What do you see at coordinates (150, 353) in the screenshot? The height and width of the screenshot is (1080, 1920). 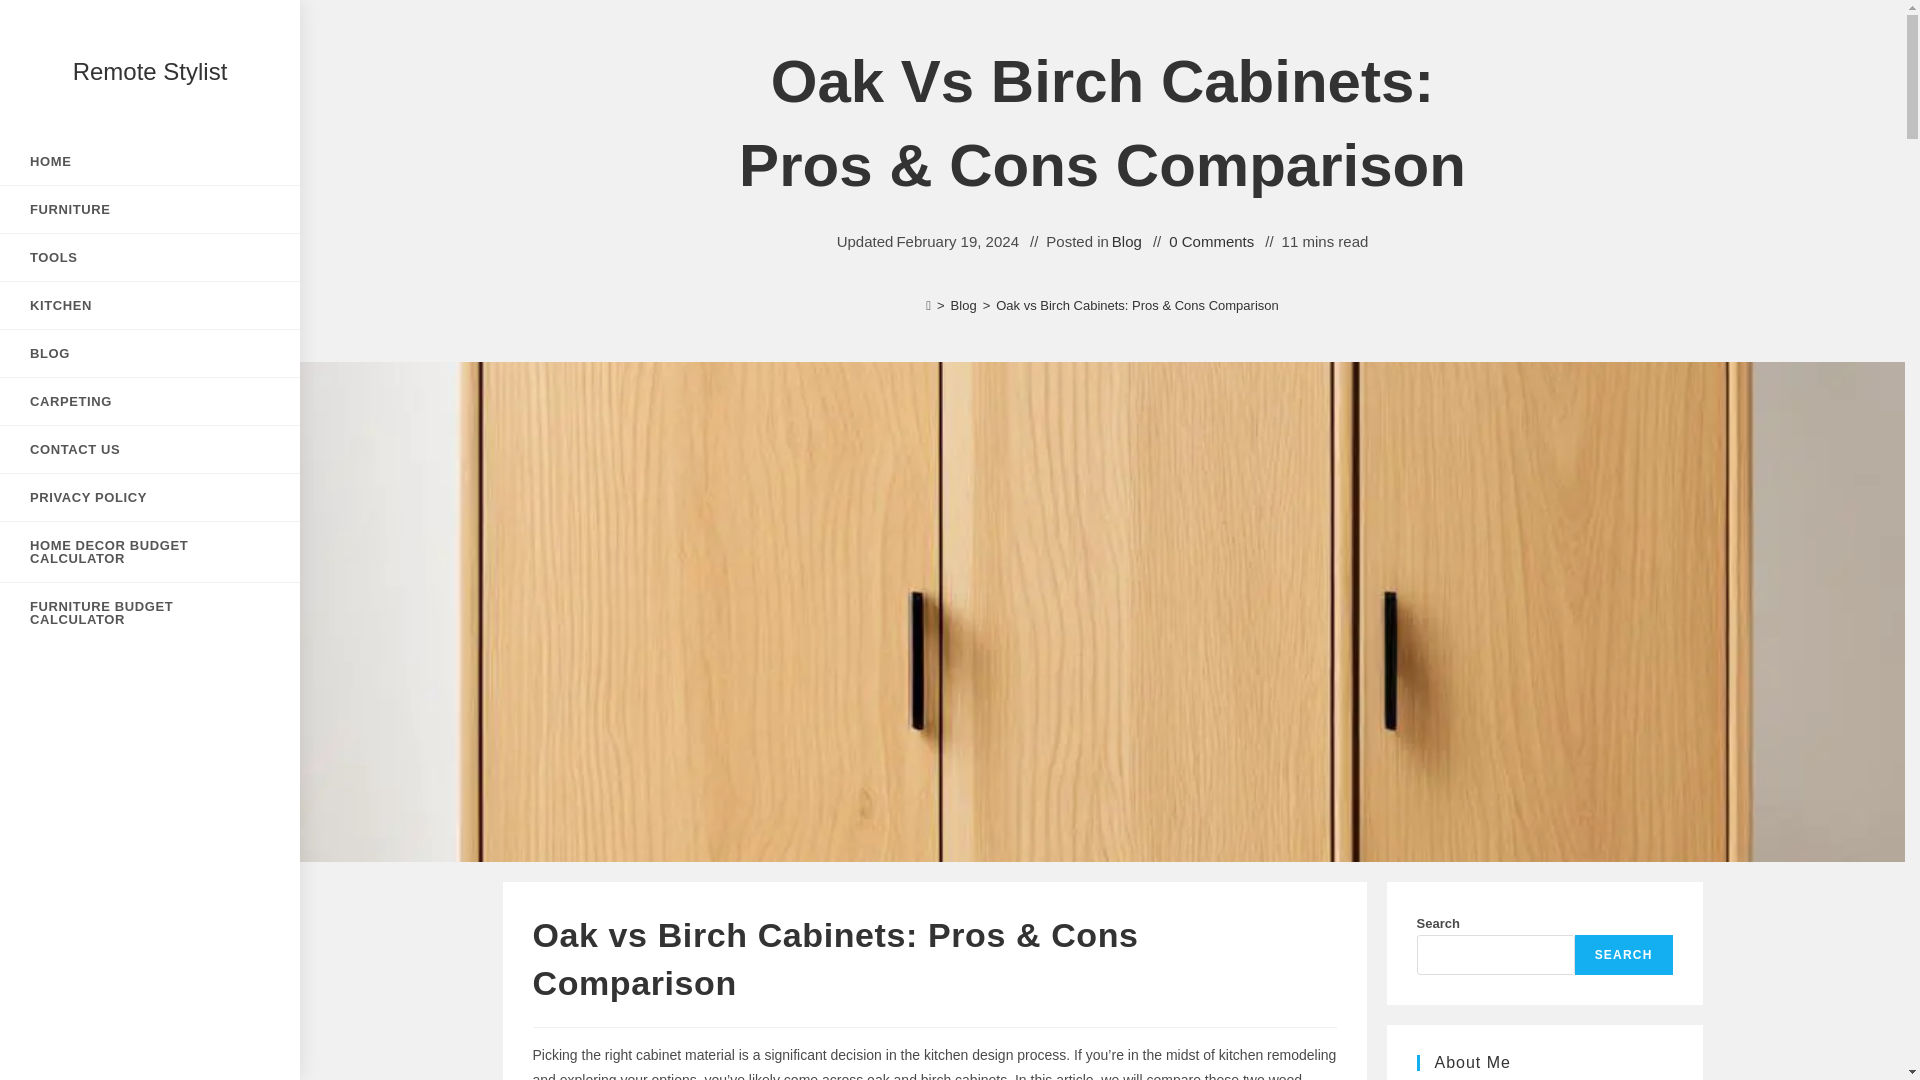 I see `BLOG` at bounding box center [150, 353].